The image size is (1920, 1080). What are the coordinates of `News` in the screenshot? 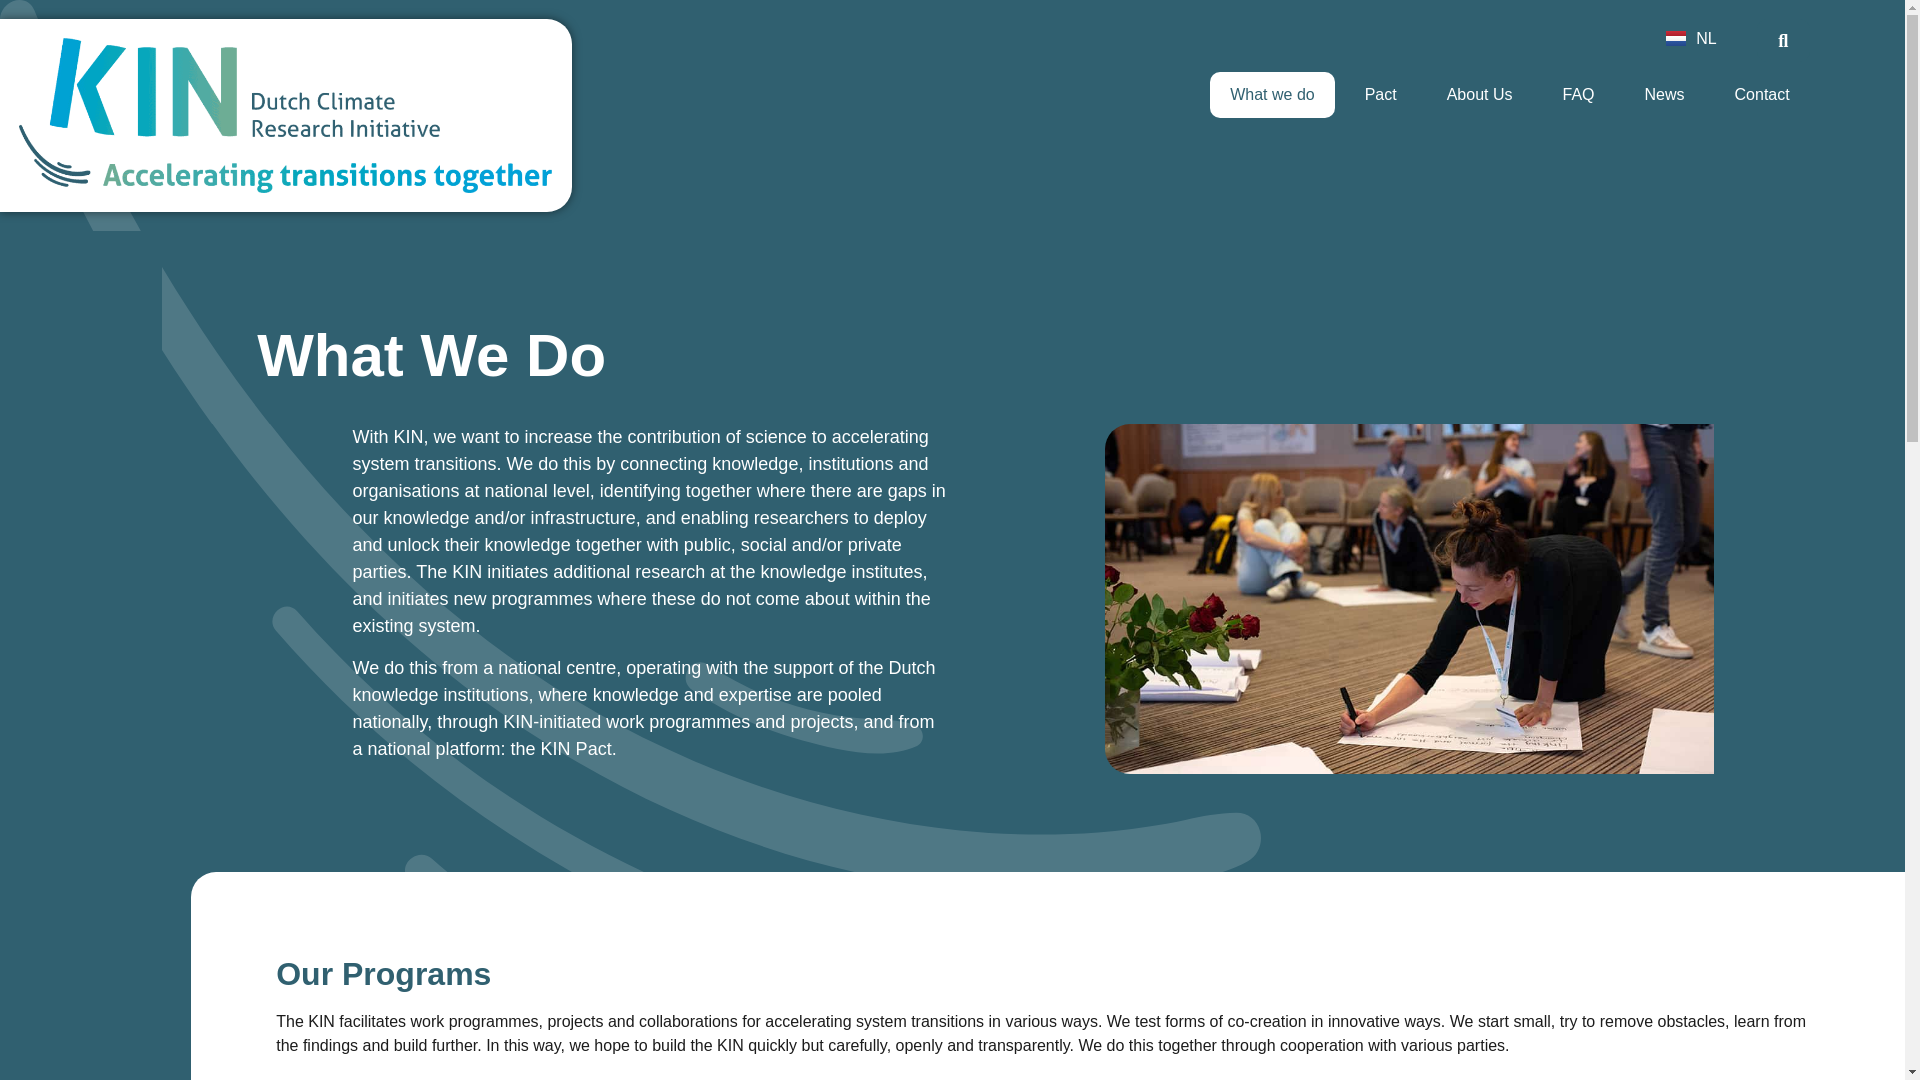 It's located at (1664, 94).